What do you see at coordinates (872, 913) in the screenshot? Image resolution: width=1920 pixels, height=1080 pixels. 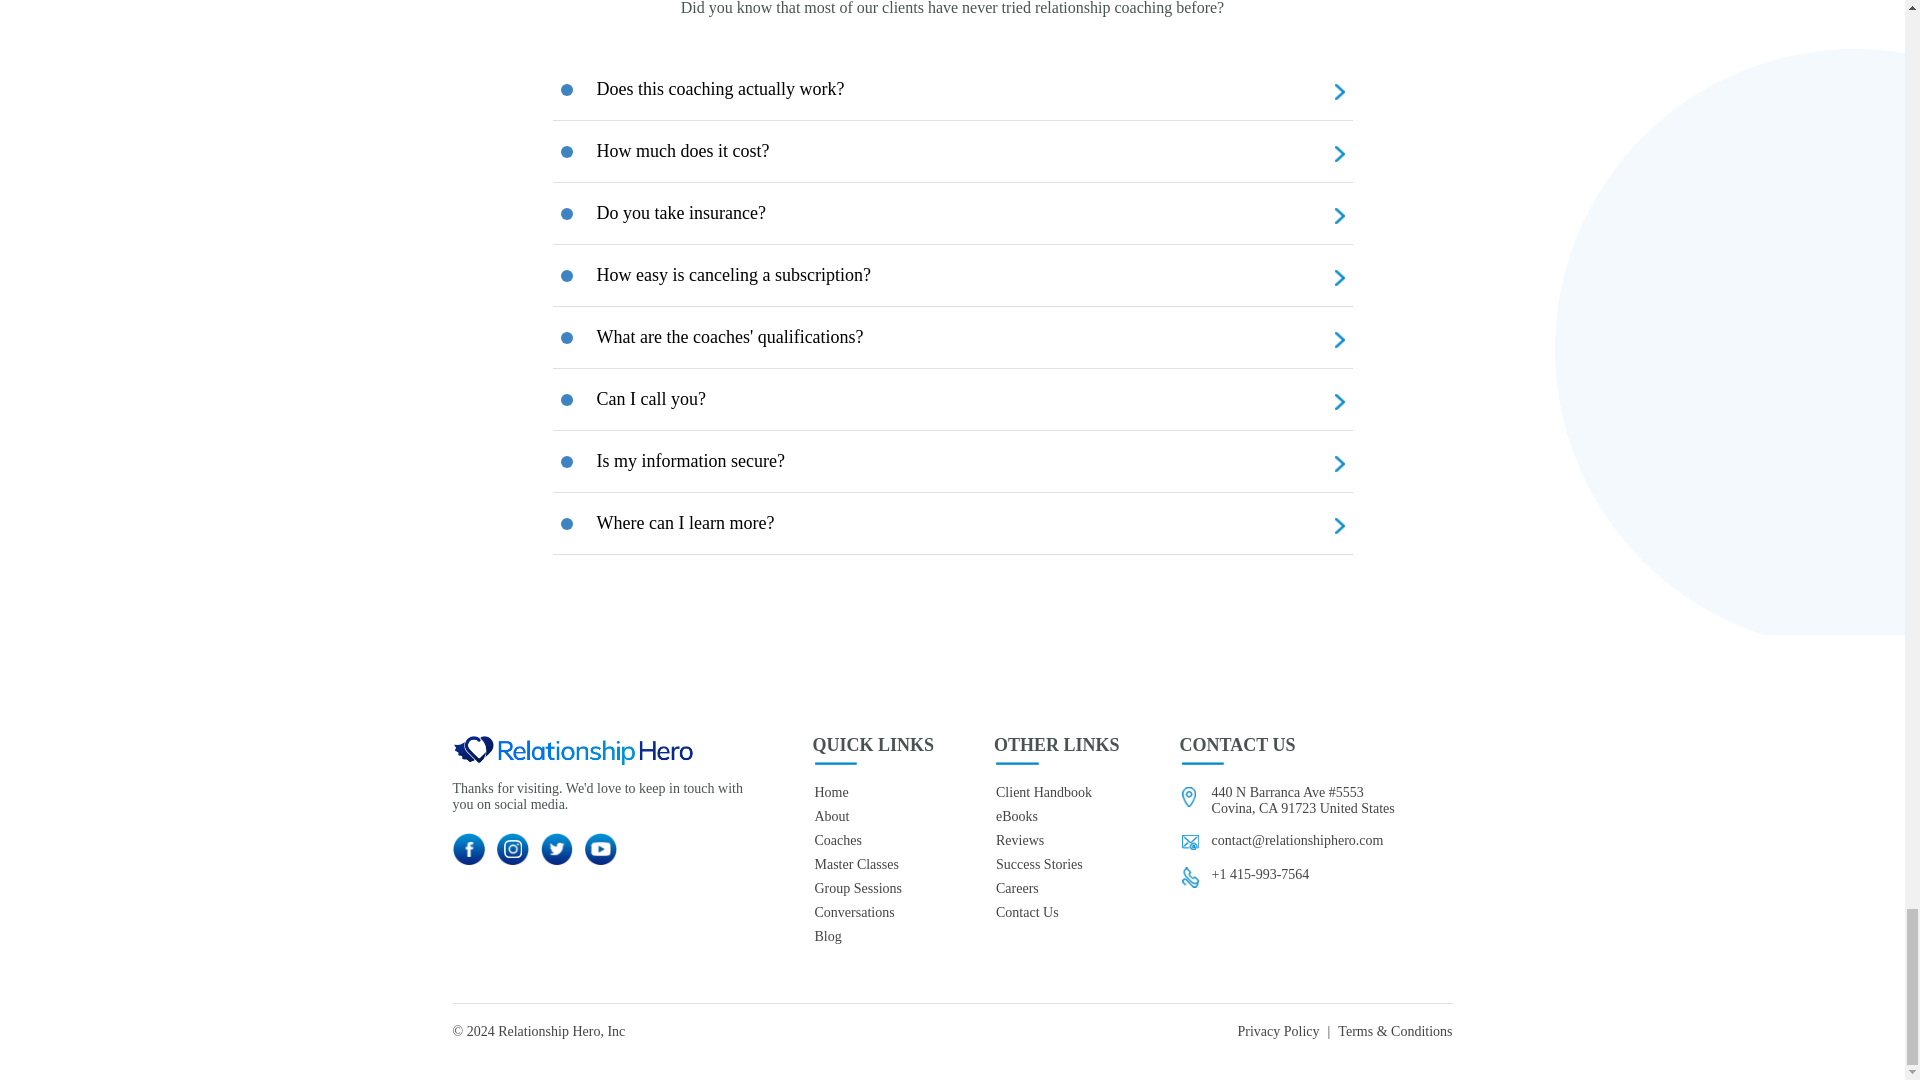 I see `Conversations` at bounding box center [872, 913].